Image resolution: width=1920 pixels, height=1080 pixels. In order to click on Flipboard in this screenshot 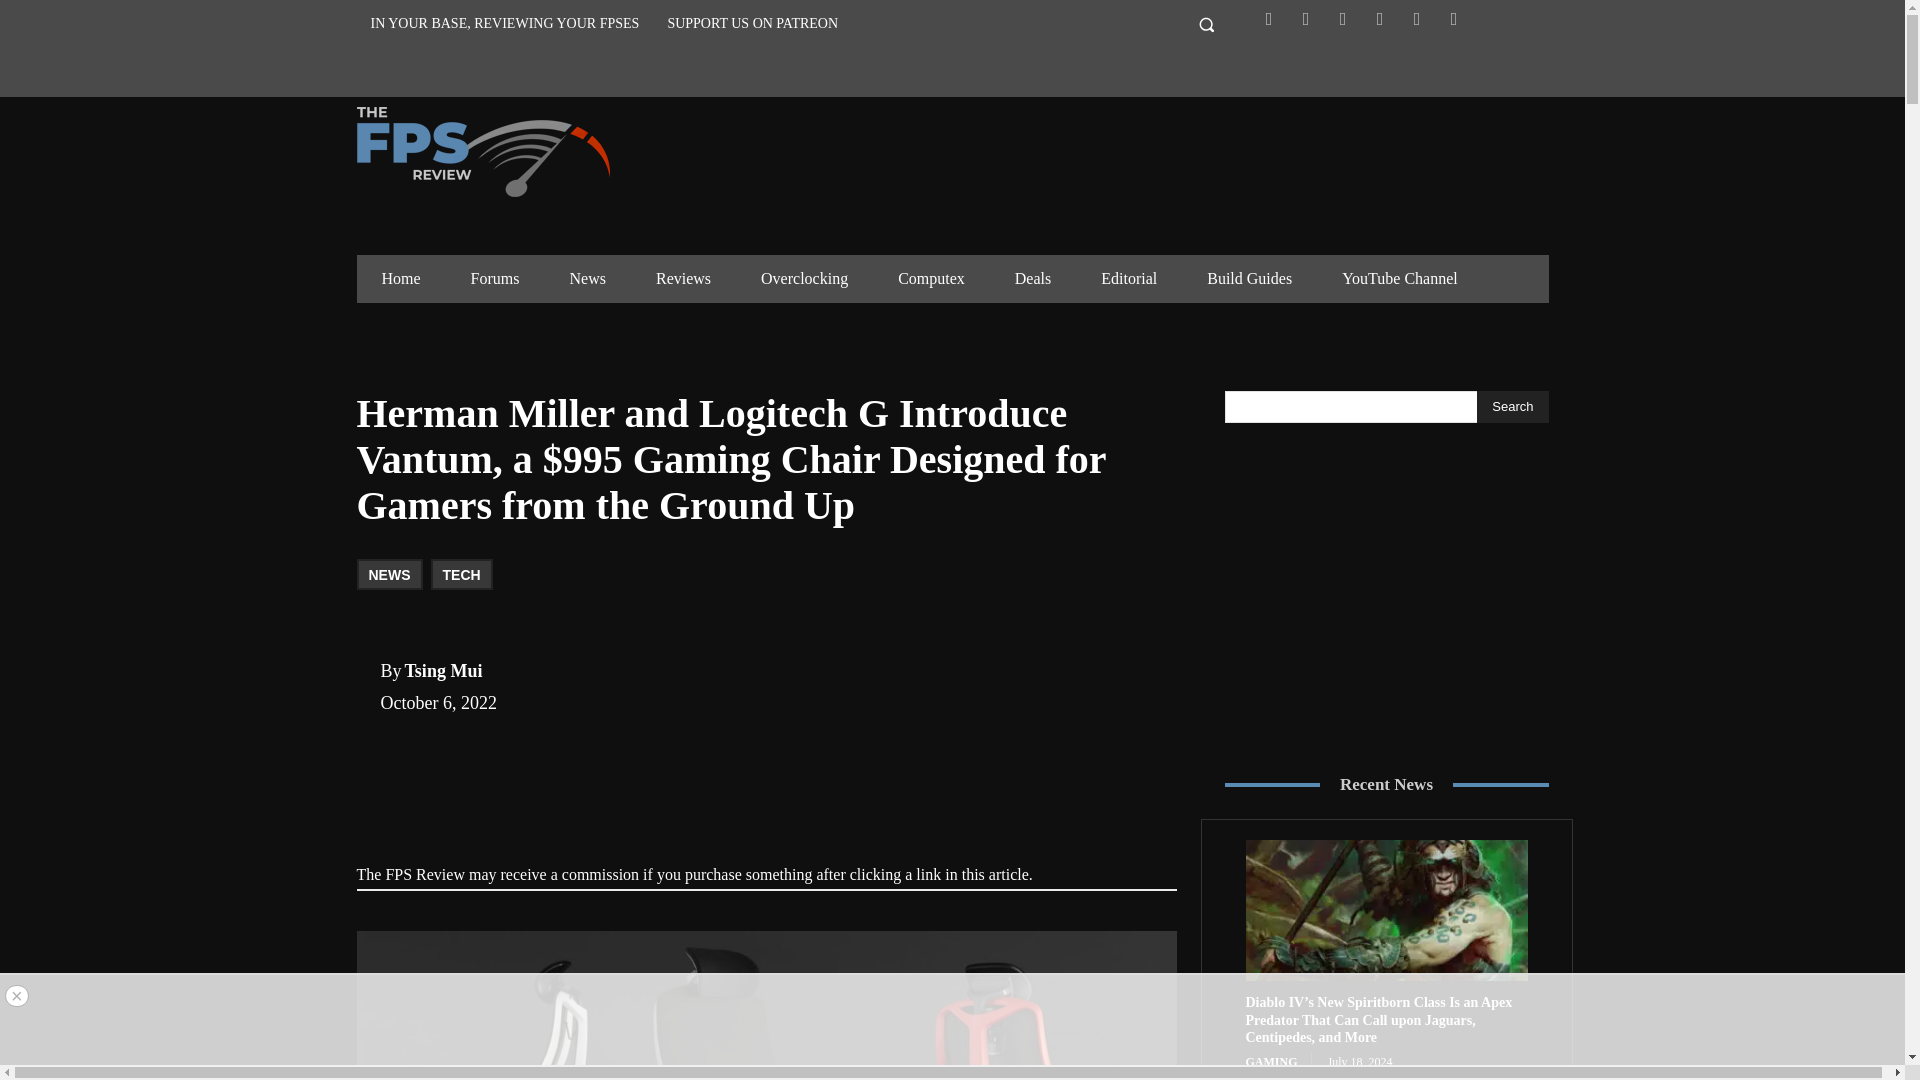, I will do `click(1306, 18)`.